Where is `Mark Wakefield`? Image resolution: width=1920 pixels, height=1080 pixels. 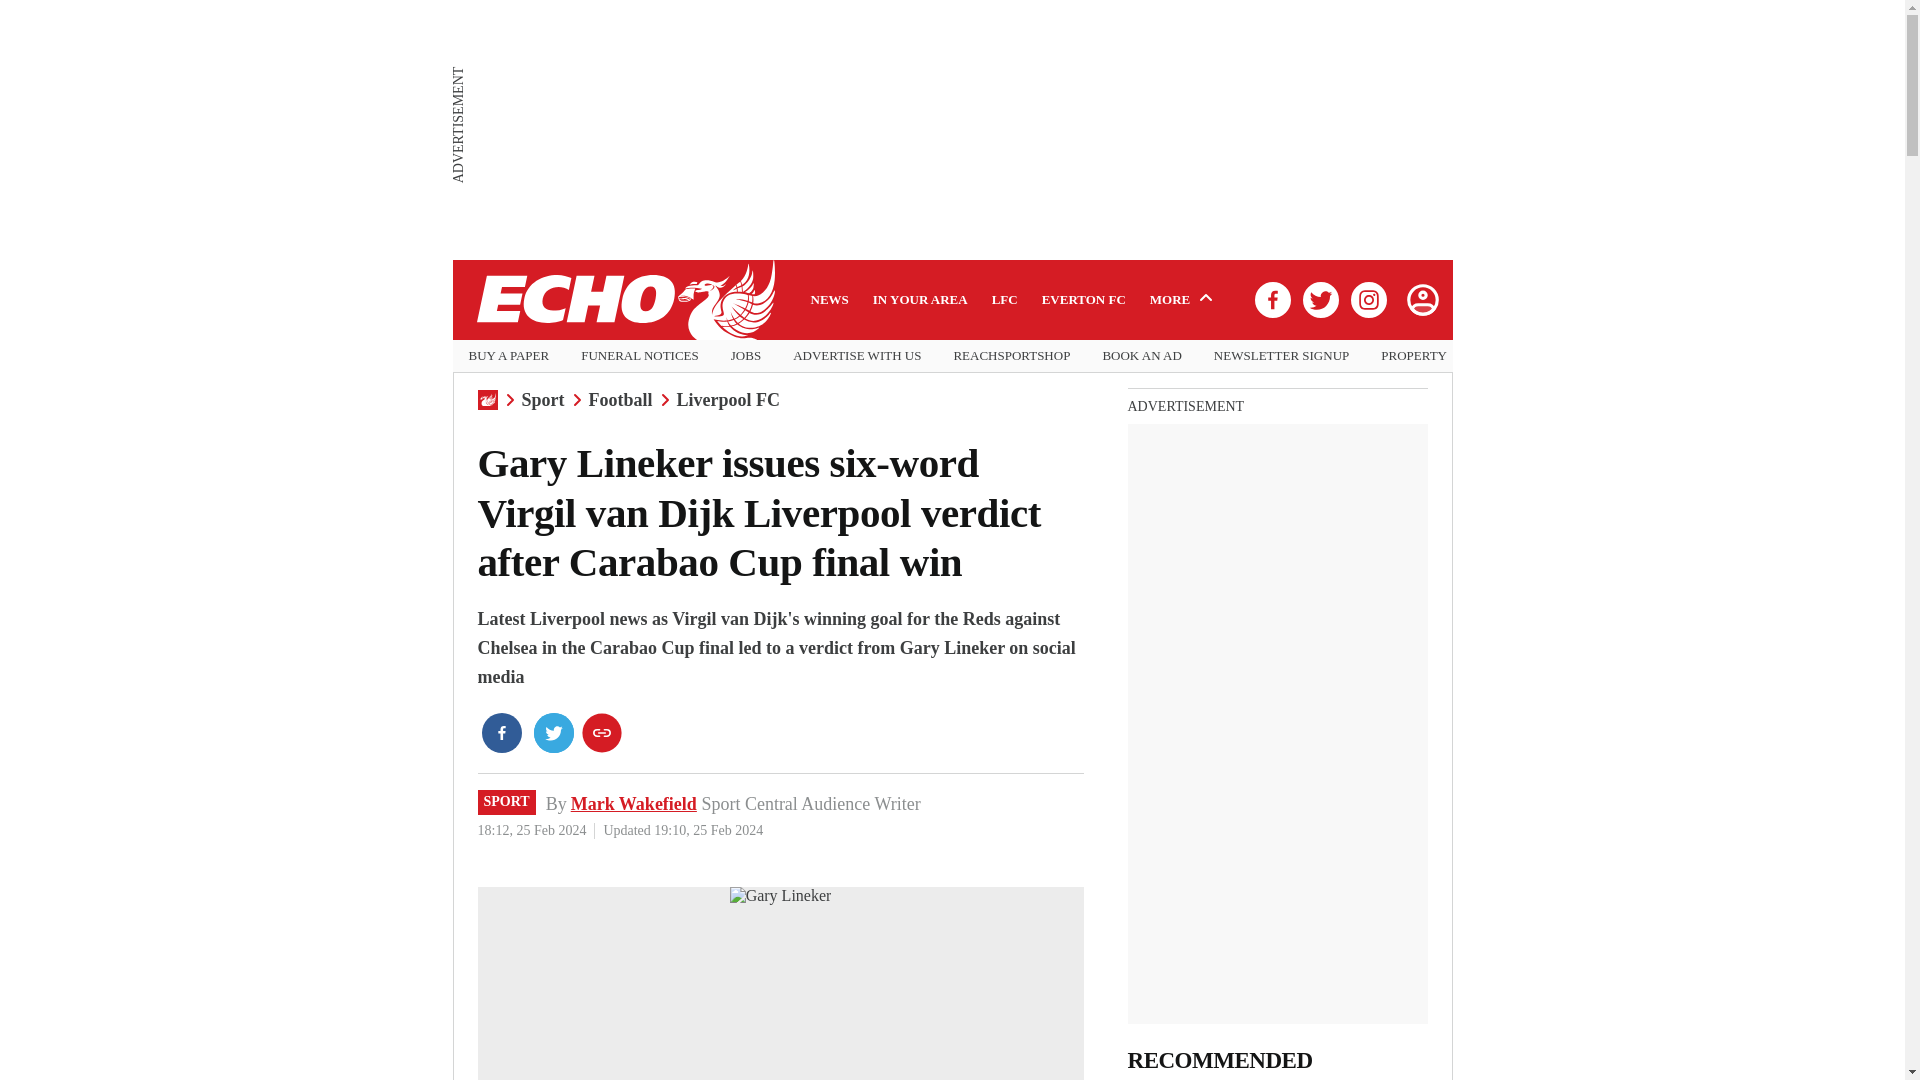
Mark Wakefield is located at coordinates (633, 804).